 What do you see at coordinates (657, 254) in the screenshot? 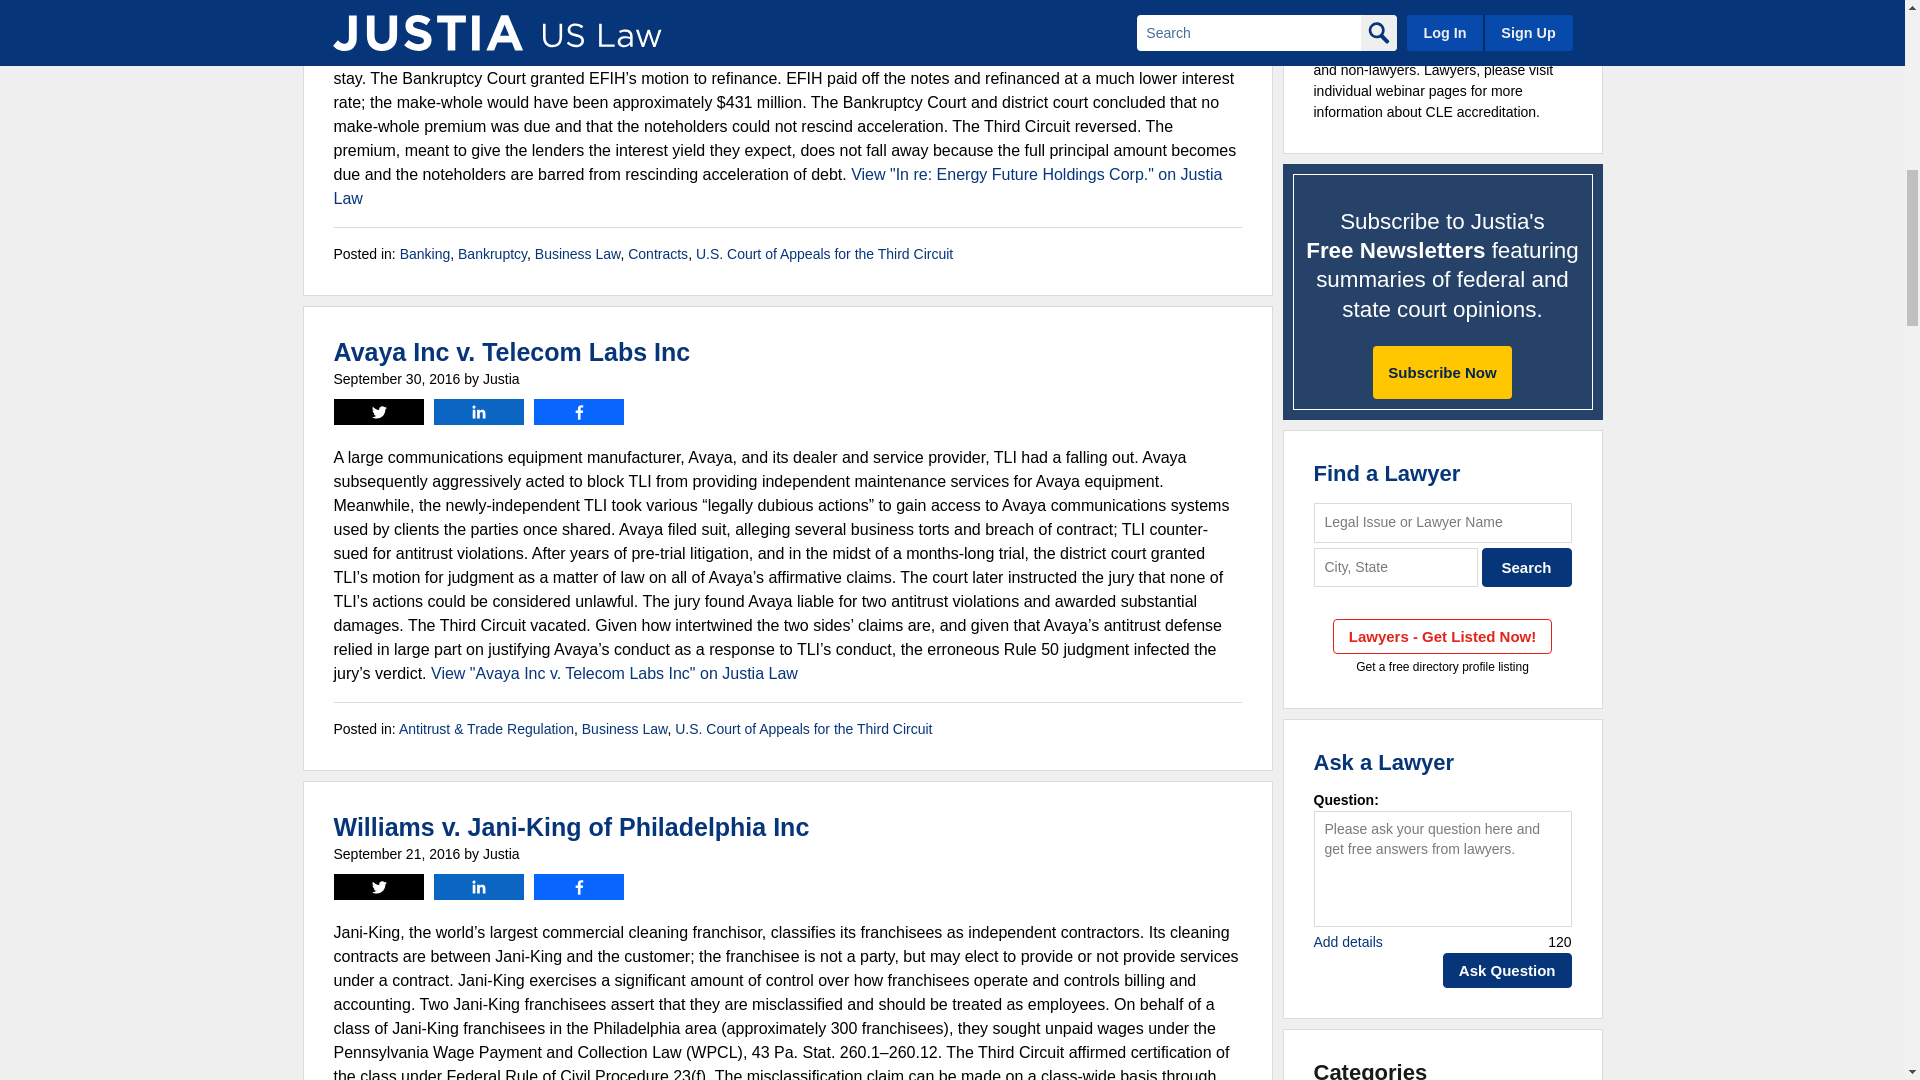
I see `View all posts in Contracts` at bounding box center [657, 254].